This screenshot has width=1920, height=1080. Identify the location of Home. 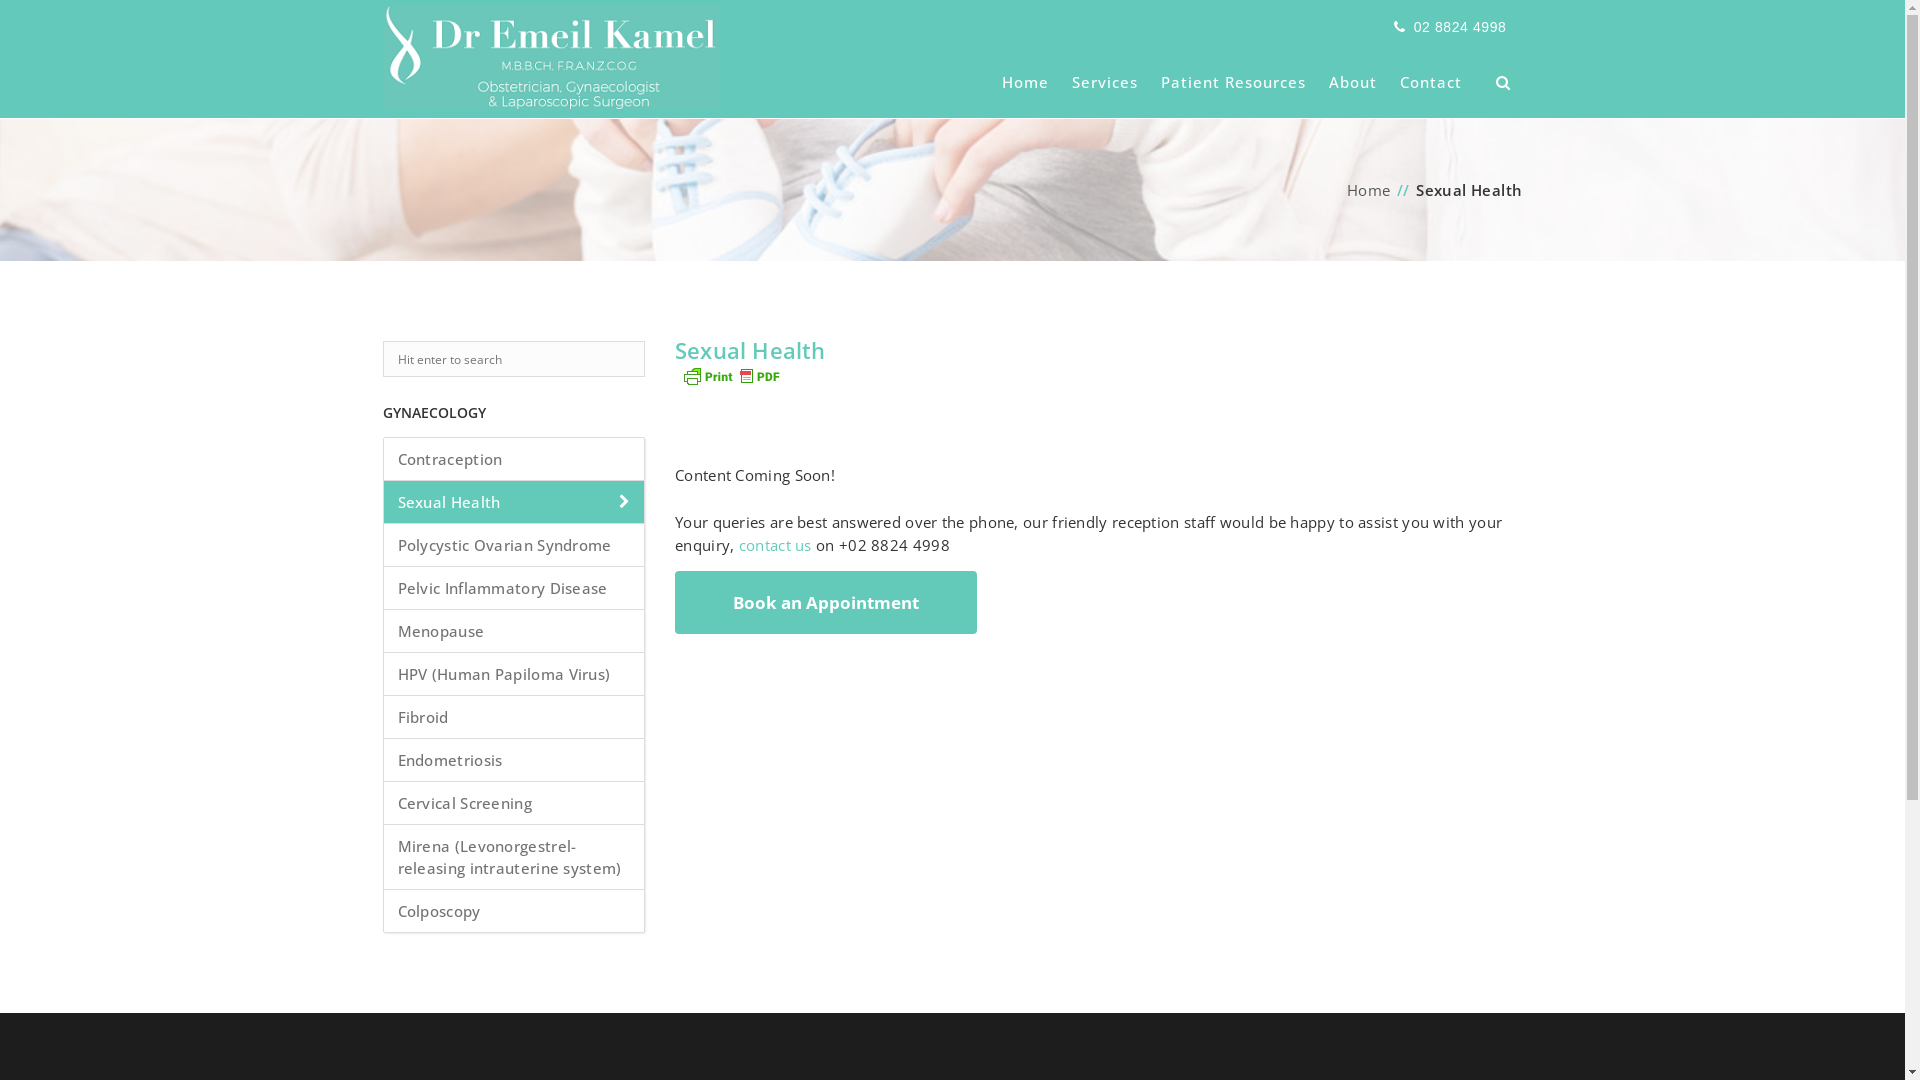
(1026, 74).